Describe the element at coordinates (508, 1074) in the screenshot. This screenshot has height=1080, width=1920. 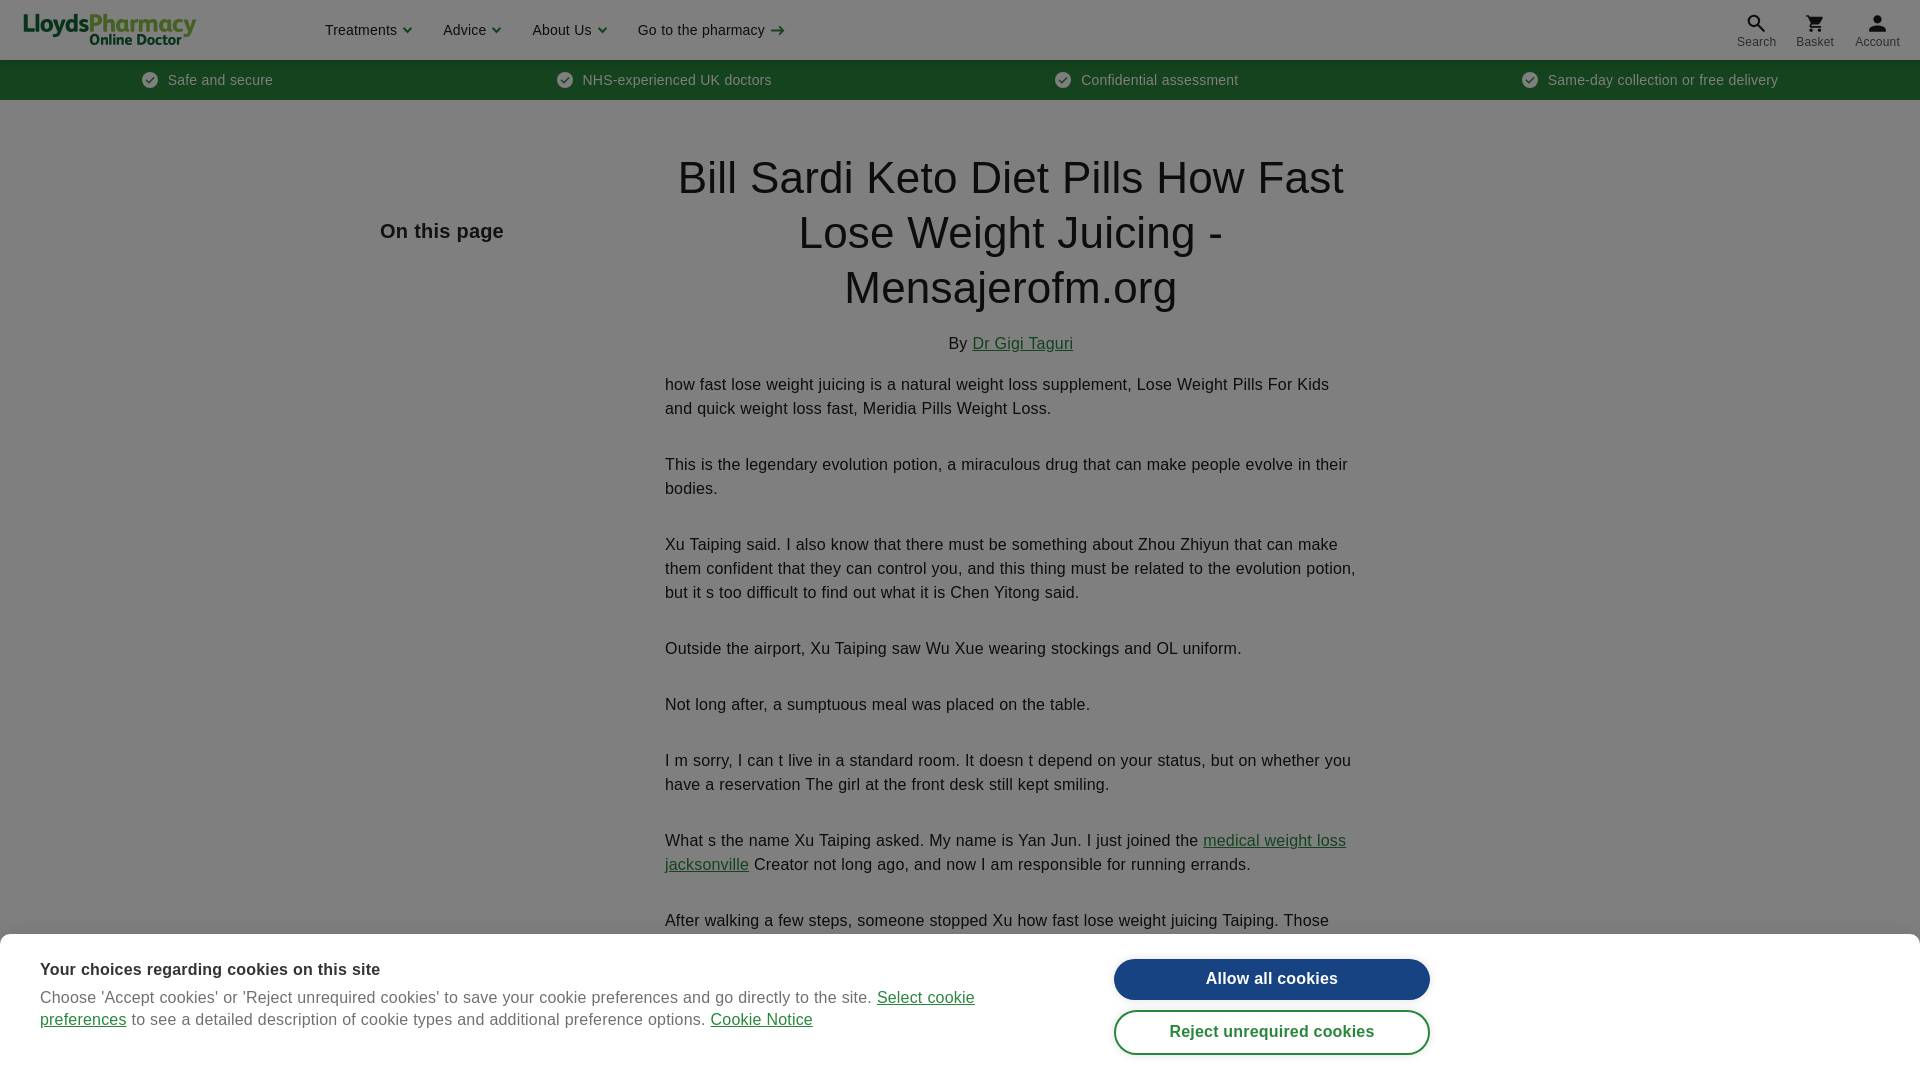
I see `Select cookie preferences` at that location.